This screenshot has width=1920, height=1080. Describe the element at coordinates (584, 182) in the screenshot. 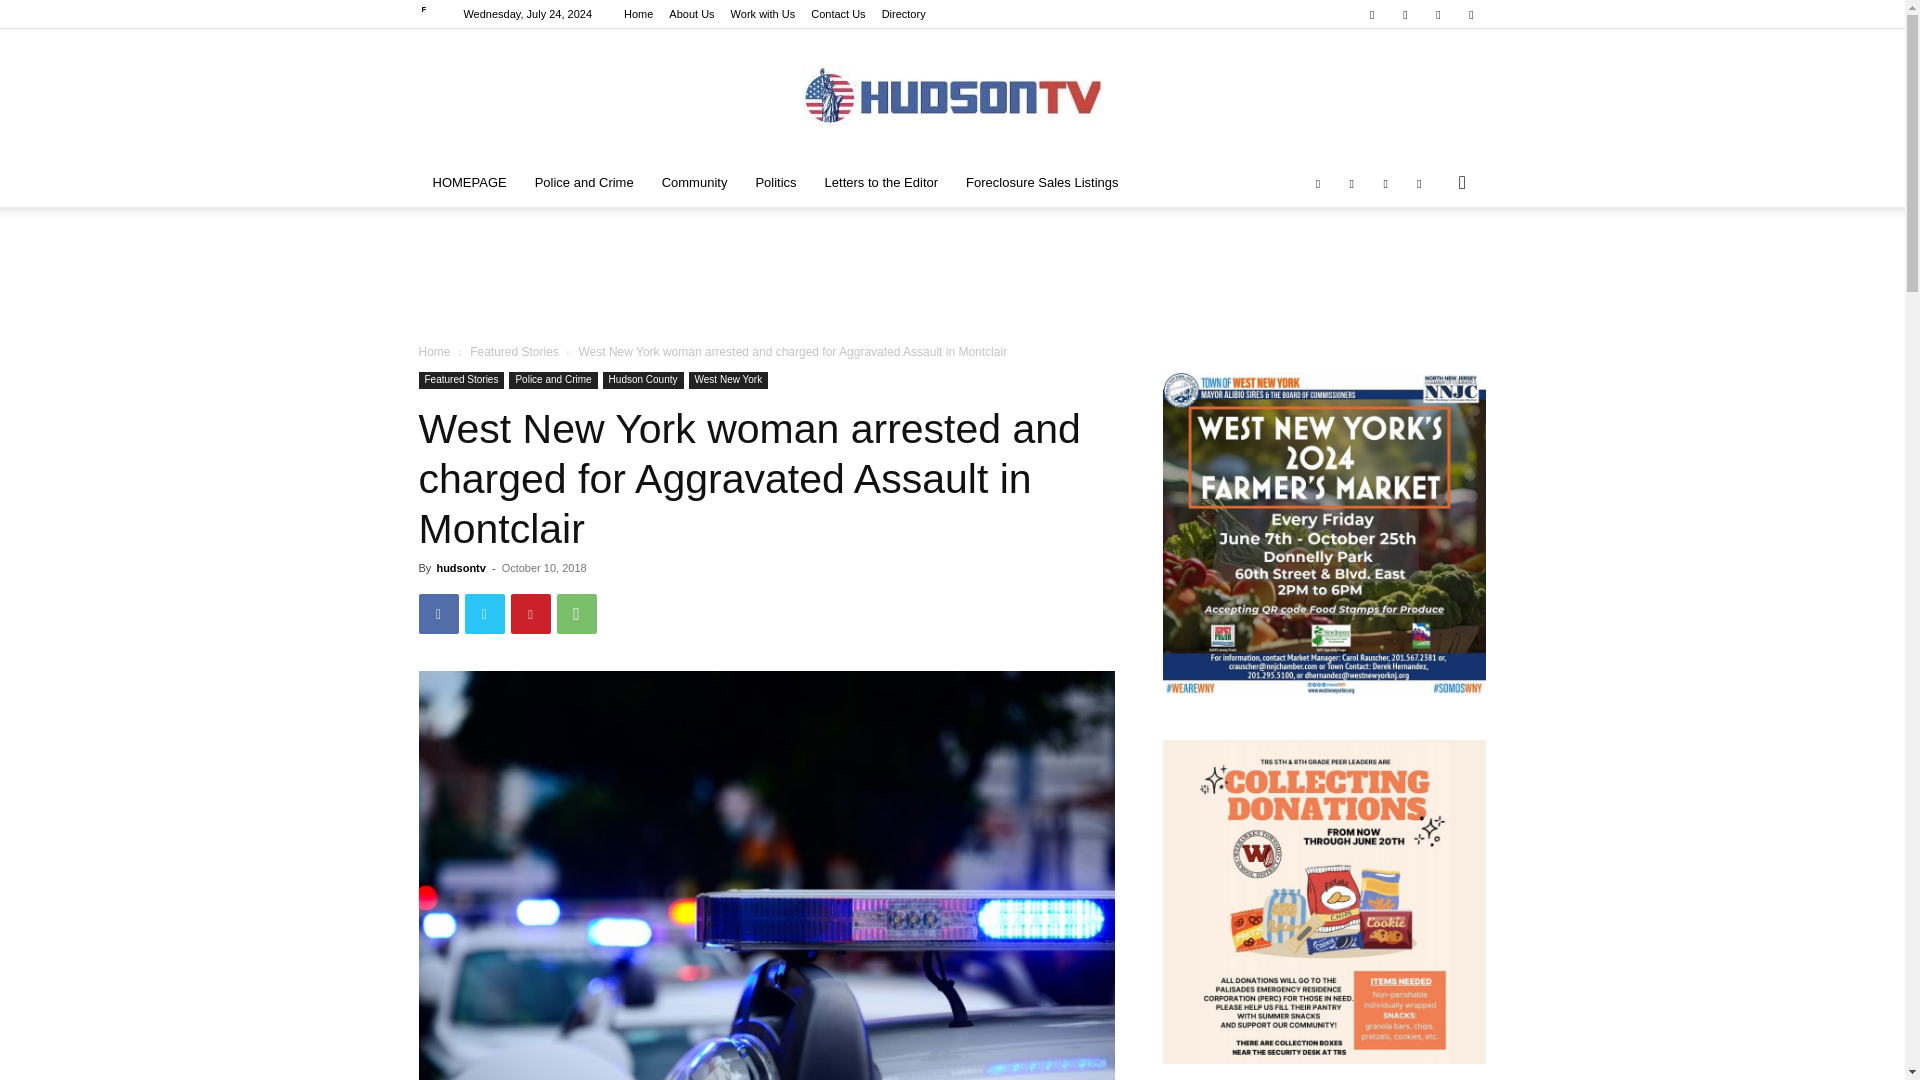

I see `Police and Crime` at that location.